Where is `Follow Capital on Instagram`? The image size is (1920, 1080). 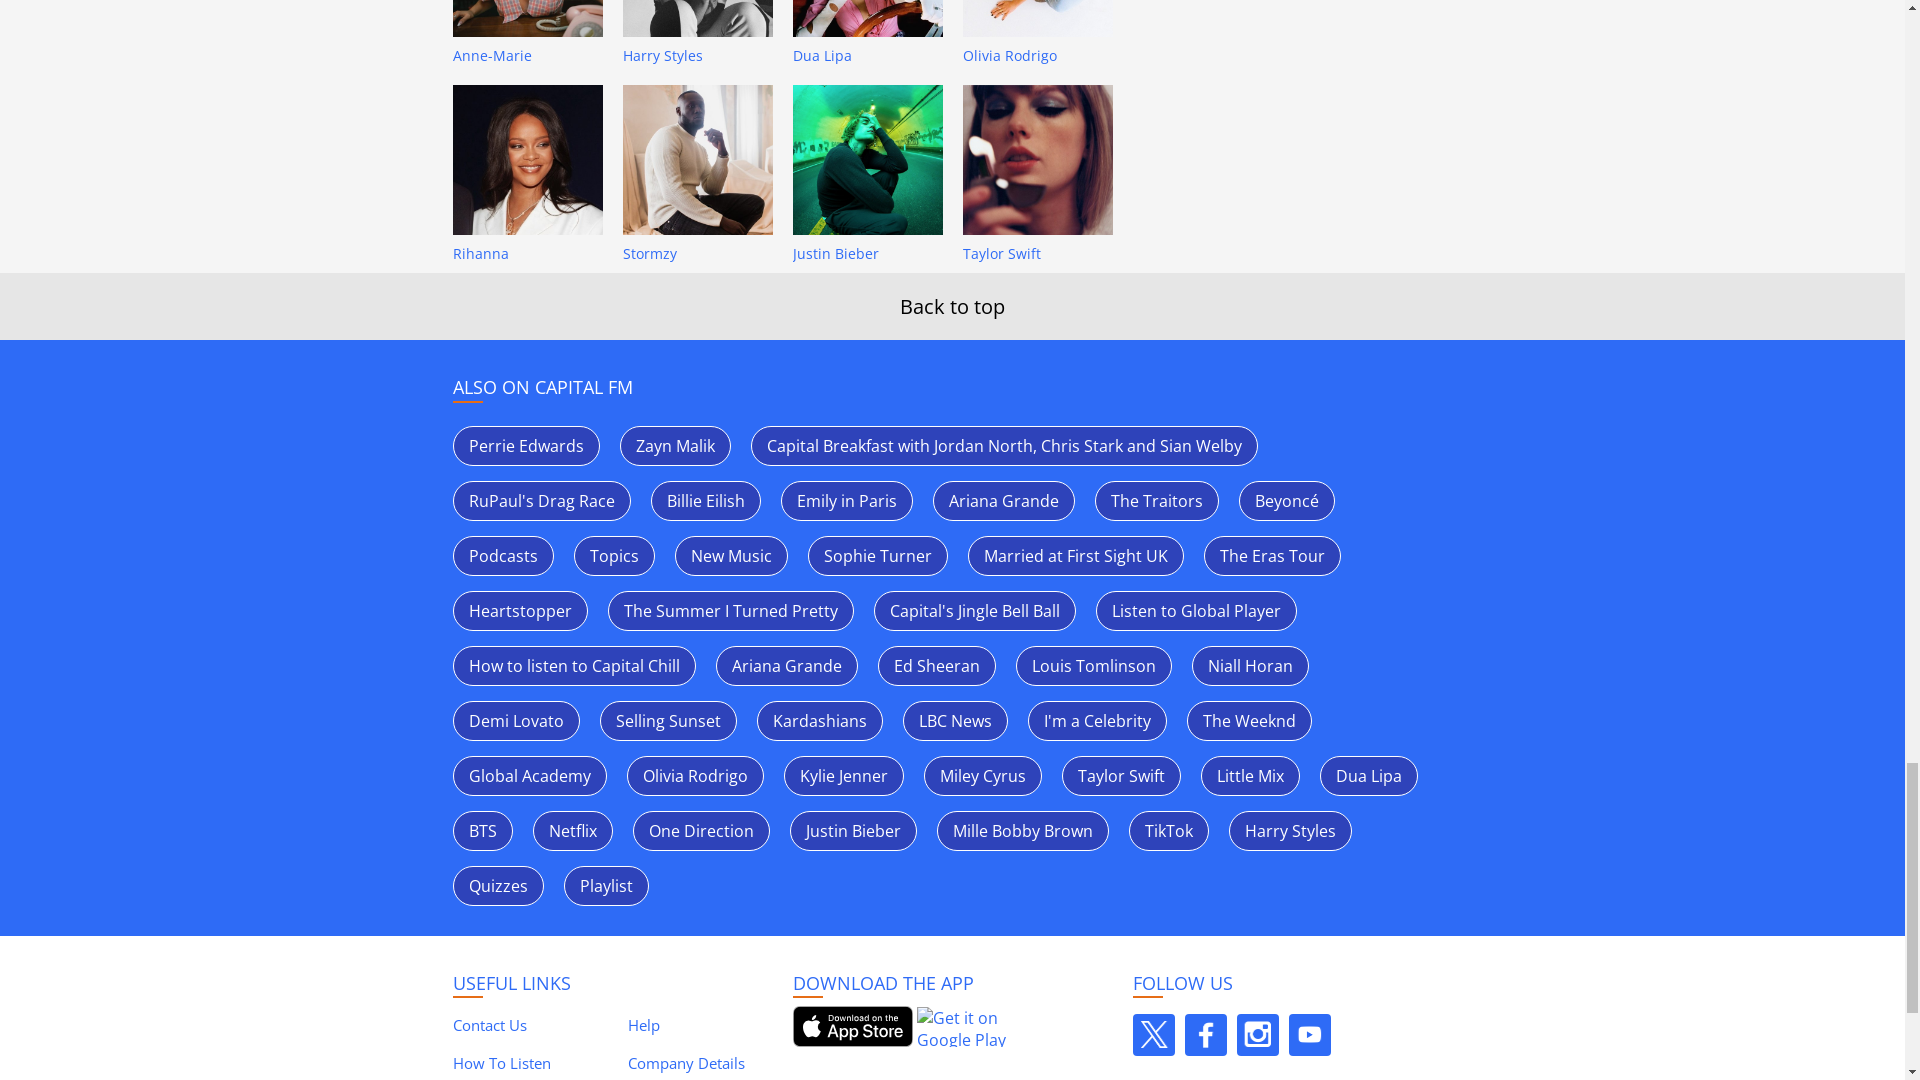 Follow Capital on Instagram is located at coordinates (1257, 1035).